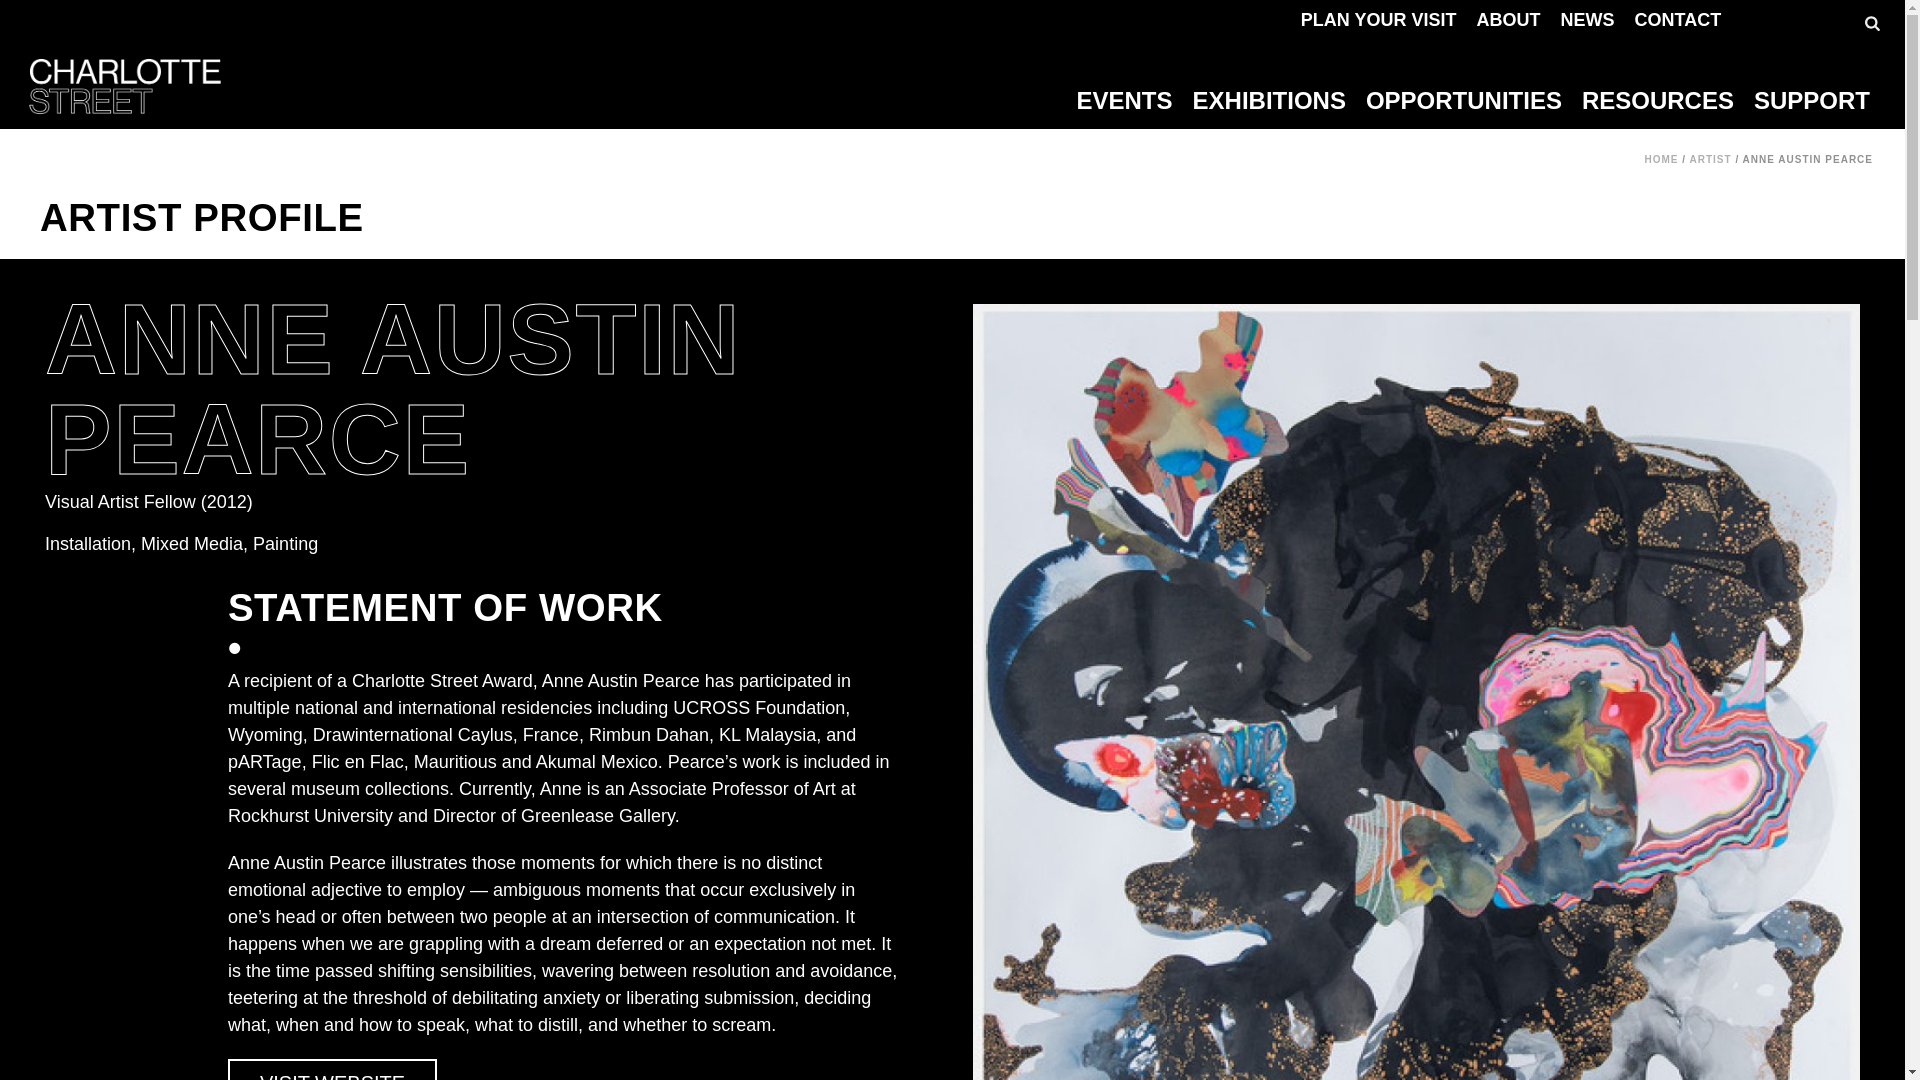  Describe the element at coordinates (1130, 100) in the screenshot. I see `EVENTS` at that location.